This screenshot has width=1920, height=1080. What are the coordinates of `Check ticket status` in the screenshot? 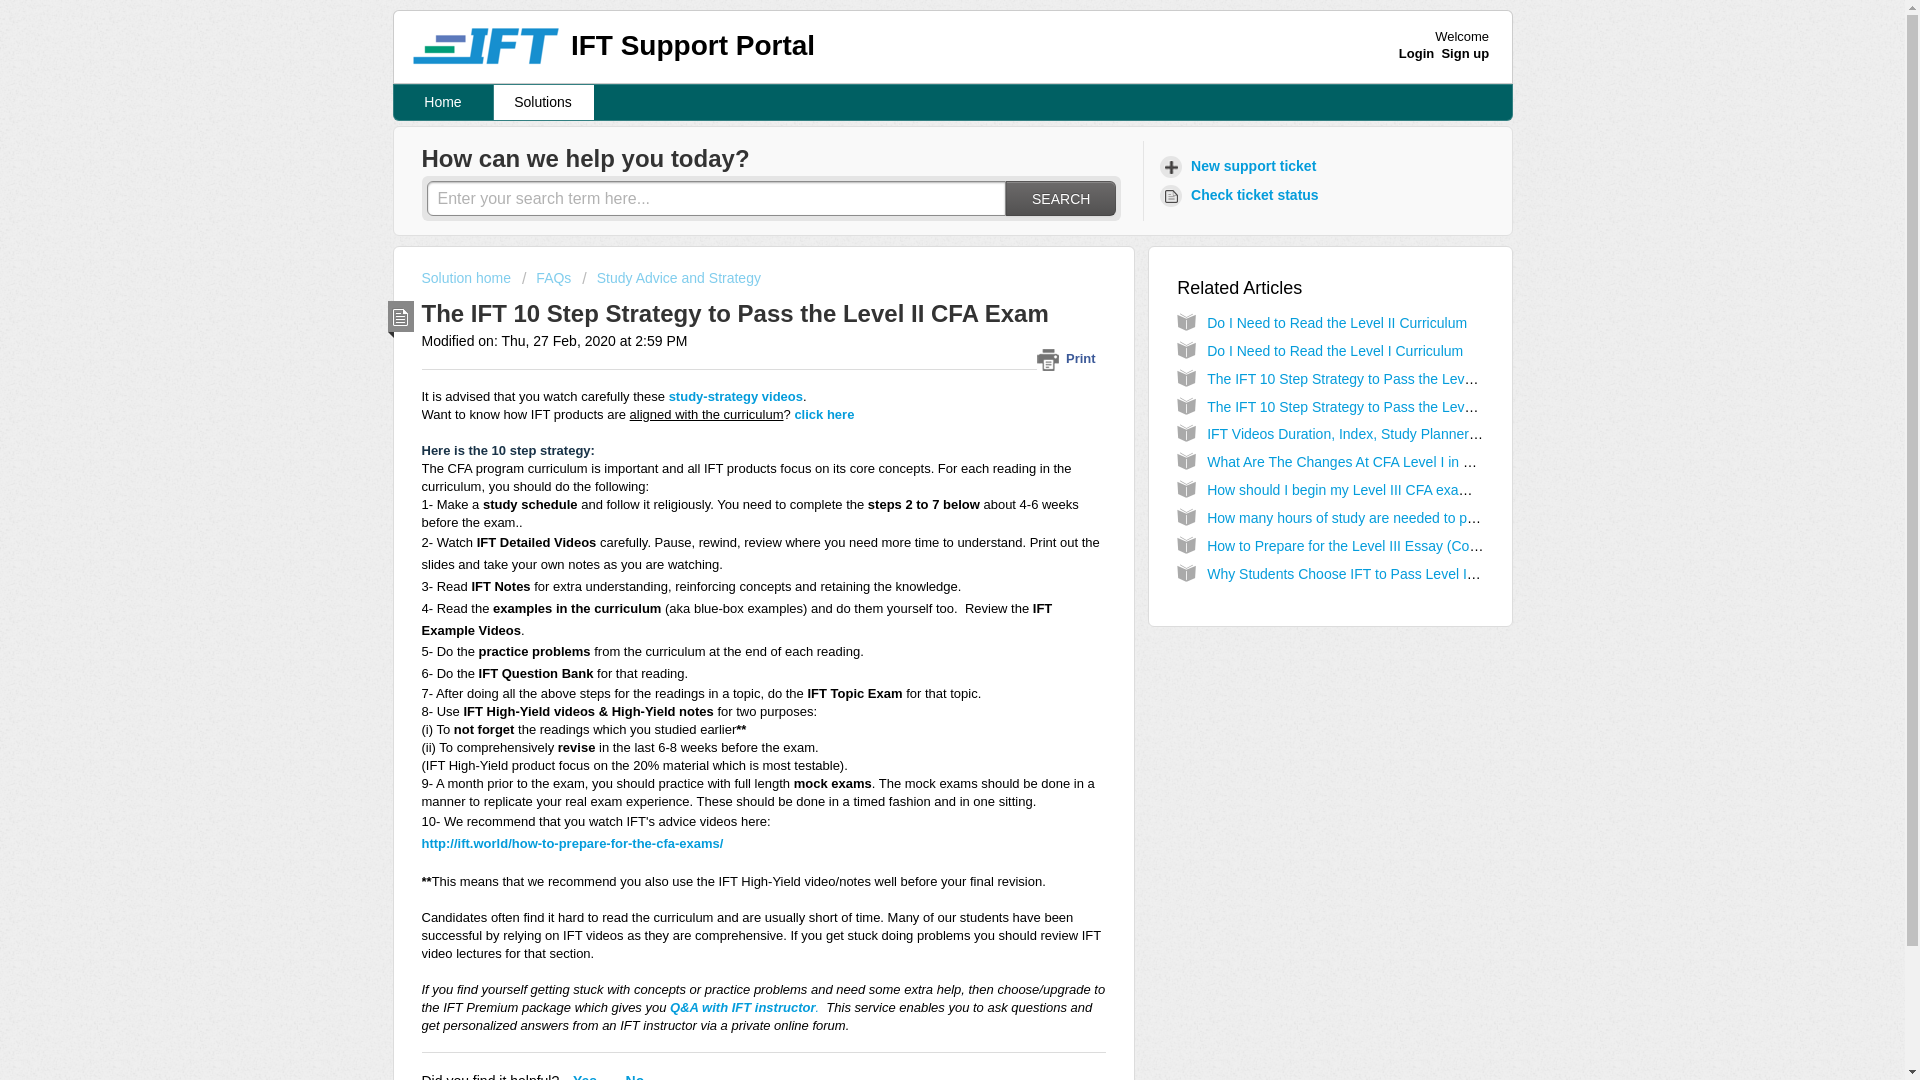 It's located at (1242, 195).